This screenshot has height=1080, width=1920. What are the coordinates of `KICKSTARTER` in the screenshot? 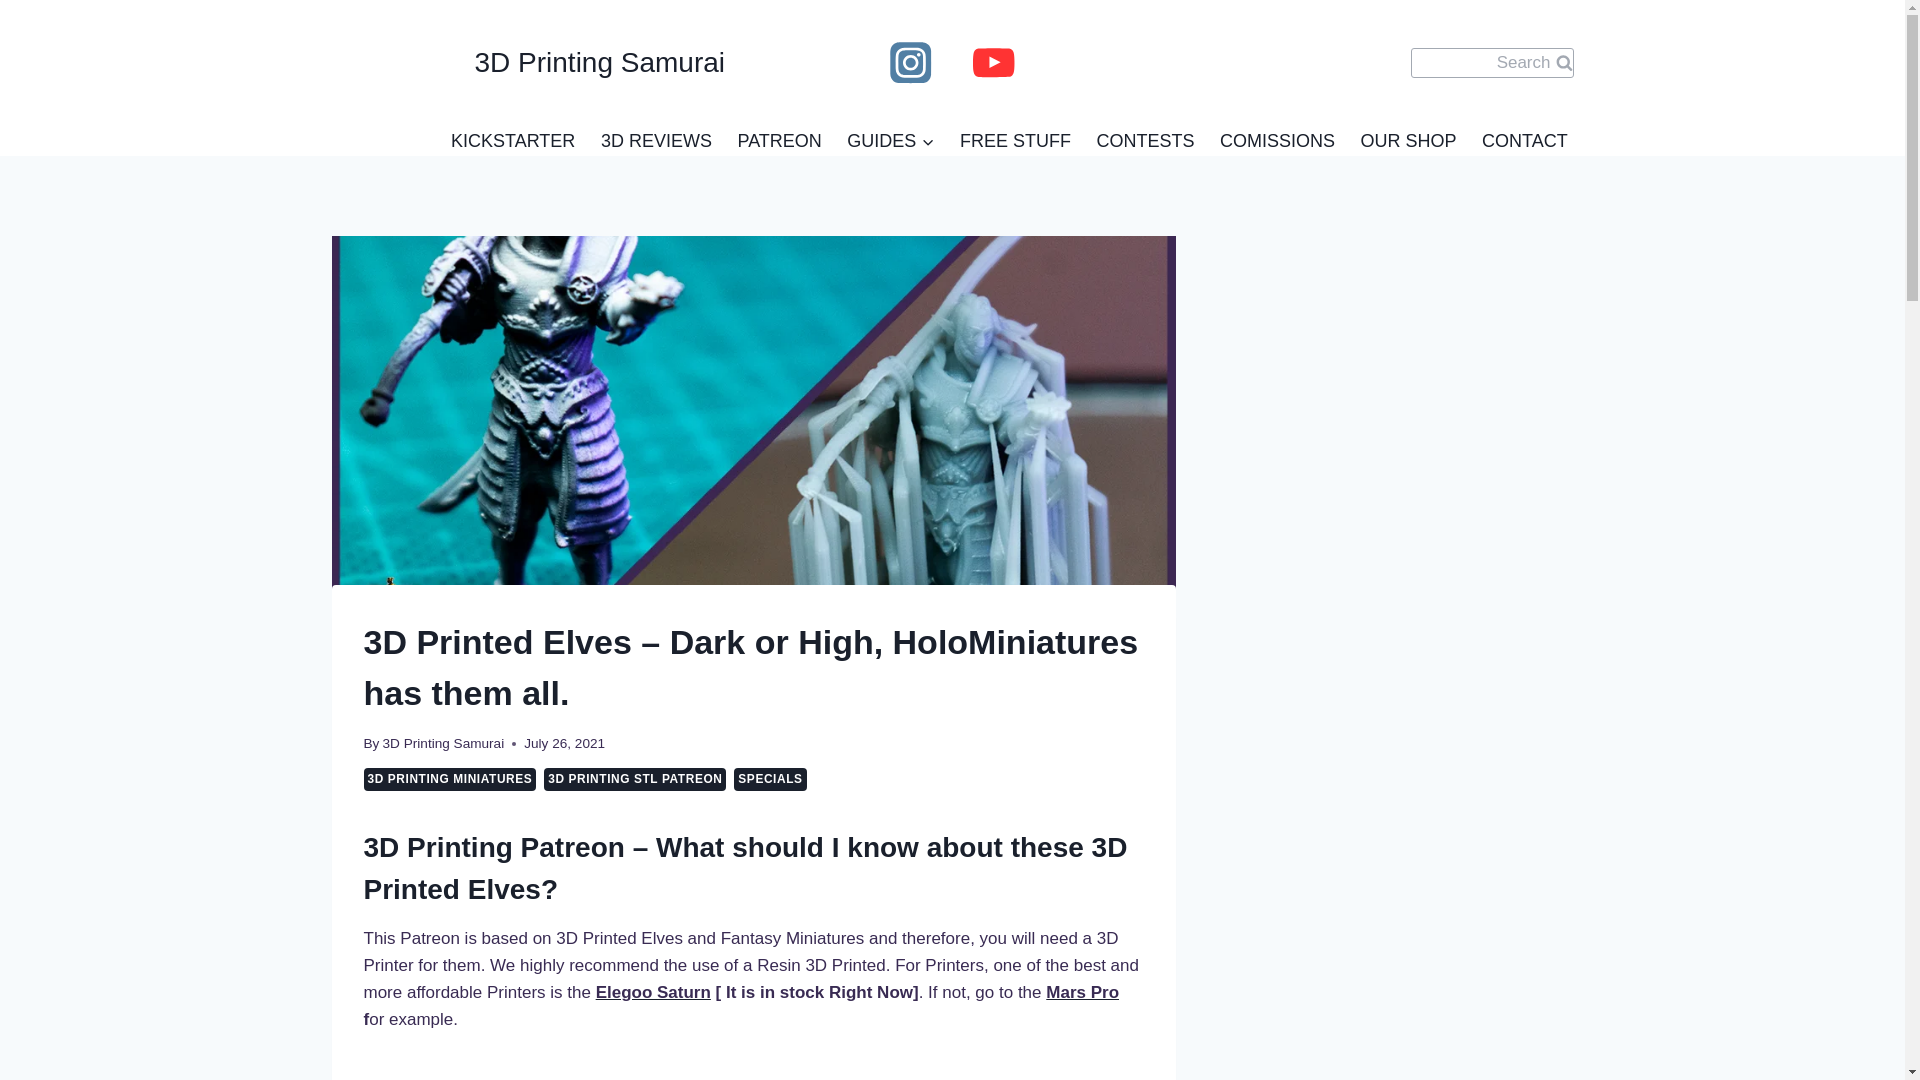 It's located at (513, 140).